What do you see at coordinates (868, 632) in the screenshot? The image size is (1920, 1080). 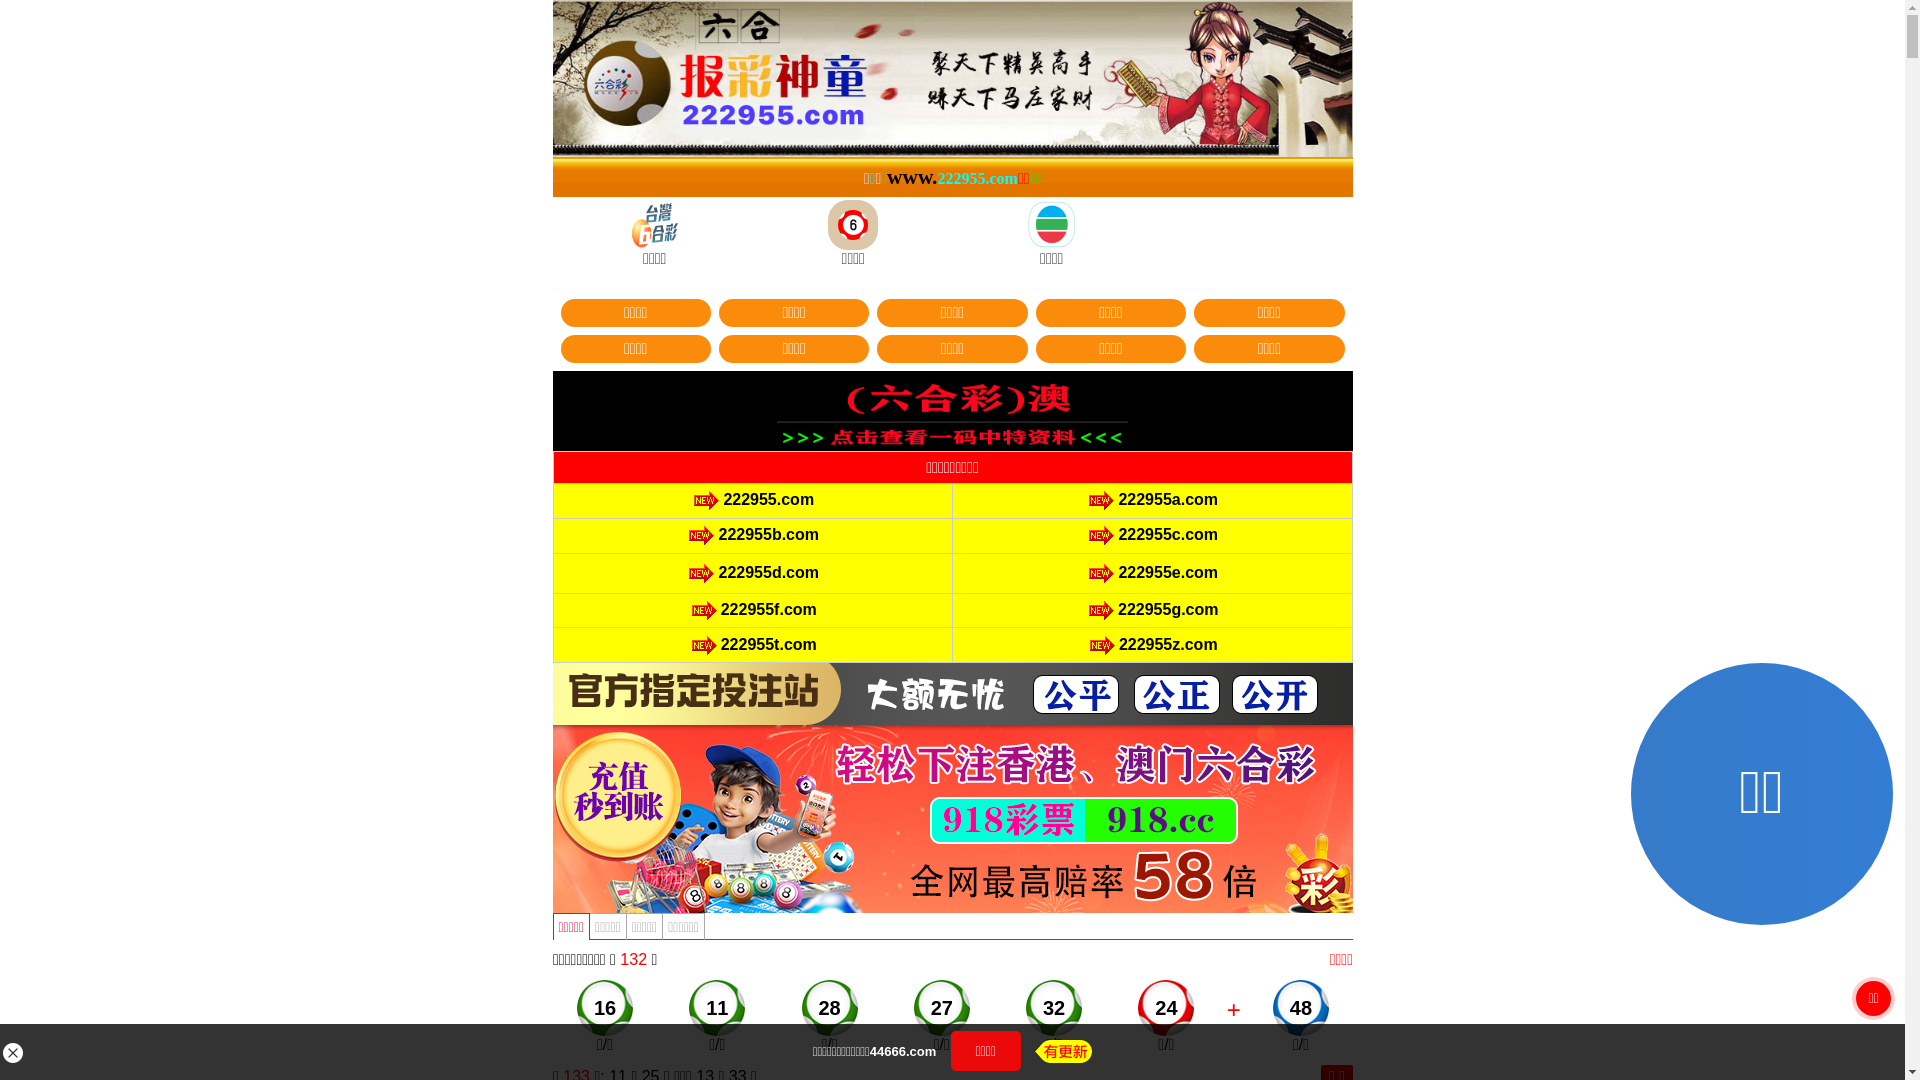 I see `8i.cc` at bounding box center [868, 632].